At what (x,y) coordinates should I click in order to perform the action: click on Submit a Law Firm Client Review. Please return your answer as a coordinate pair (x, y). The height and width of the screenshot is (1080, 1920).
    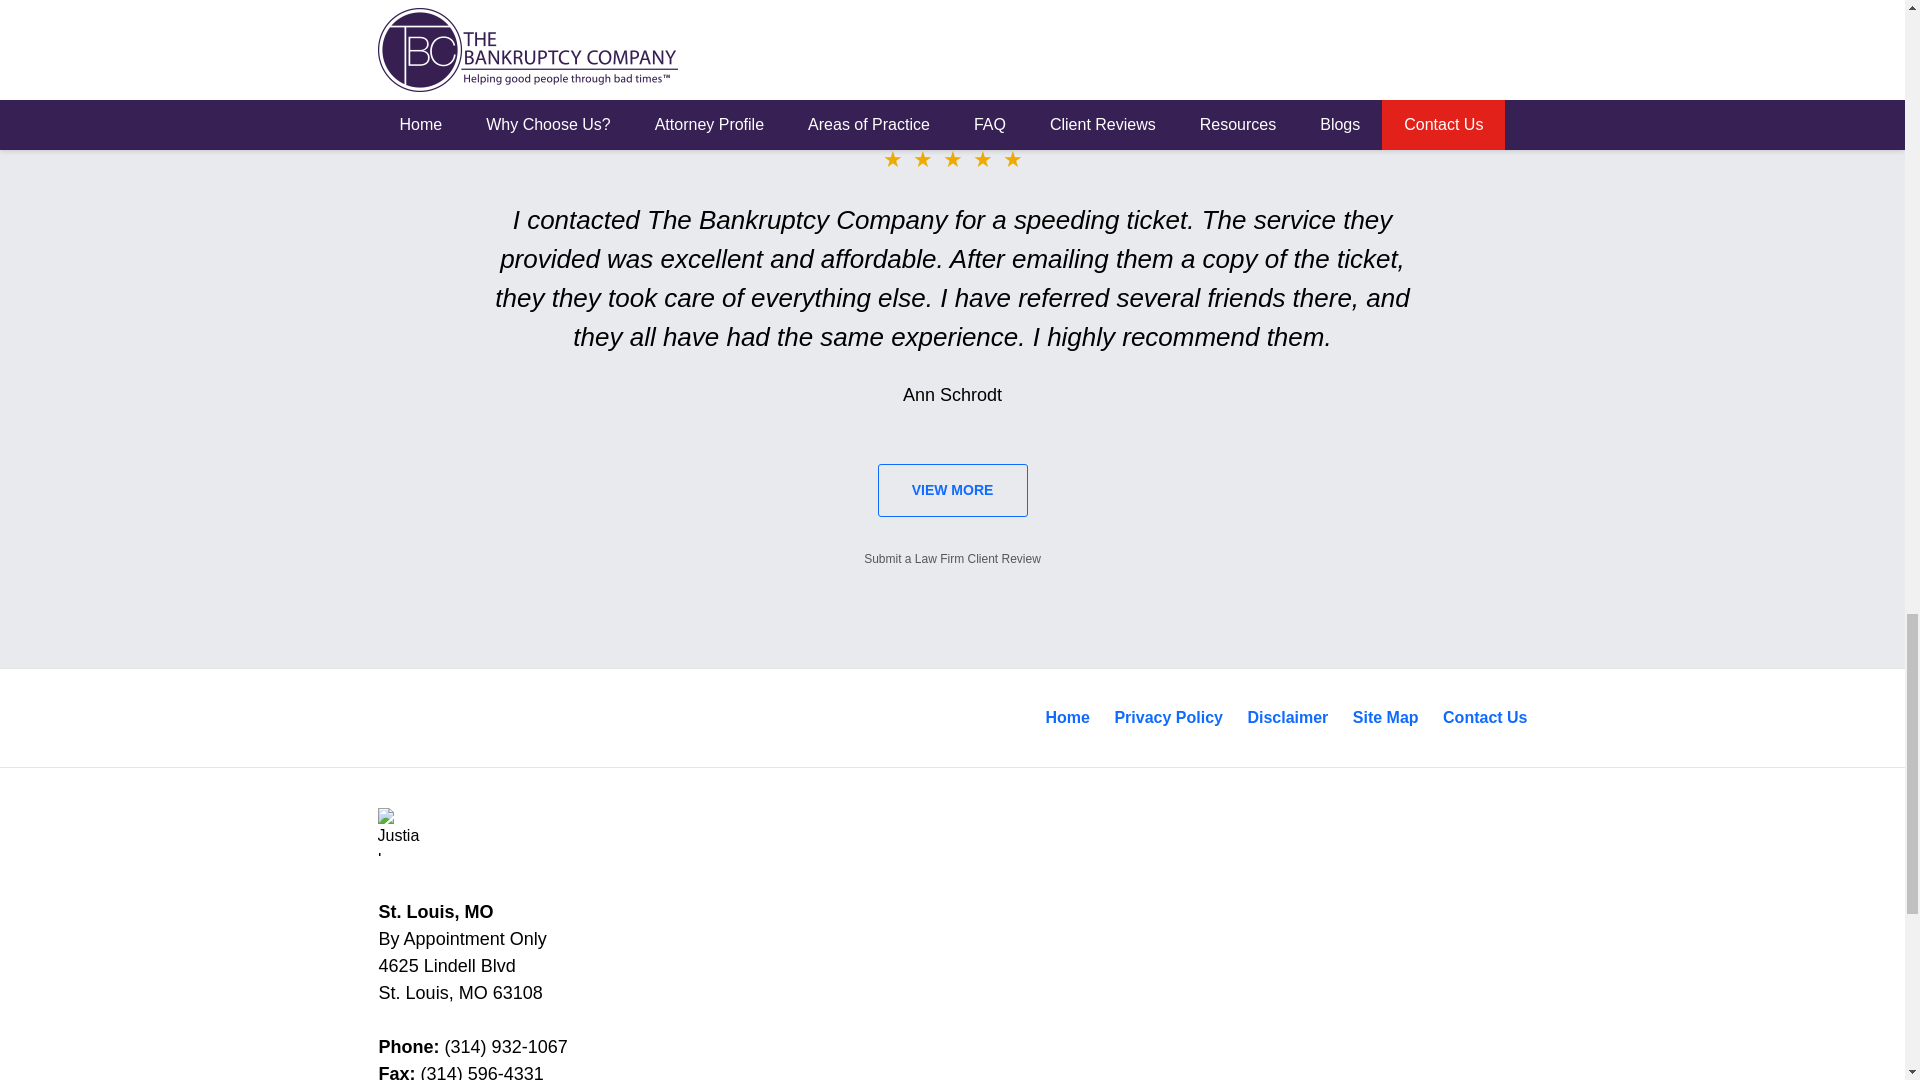
    Looking at the image, I should click on (952, 558).